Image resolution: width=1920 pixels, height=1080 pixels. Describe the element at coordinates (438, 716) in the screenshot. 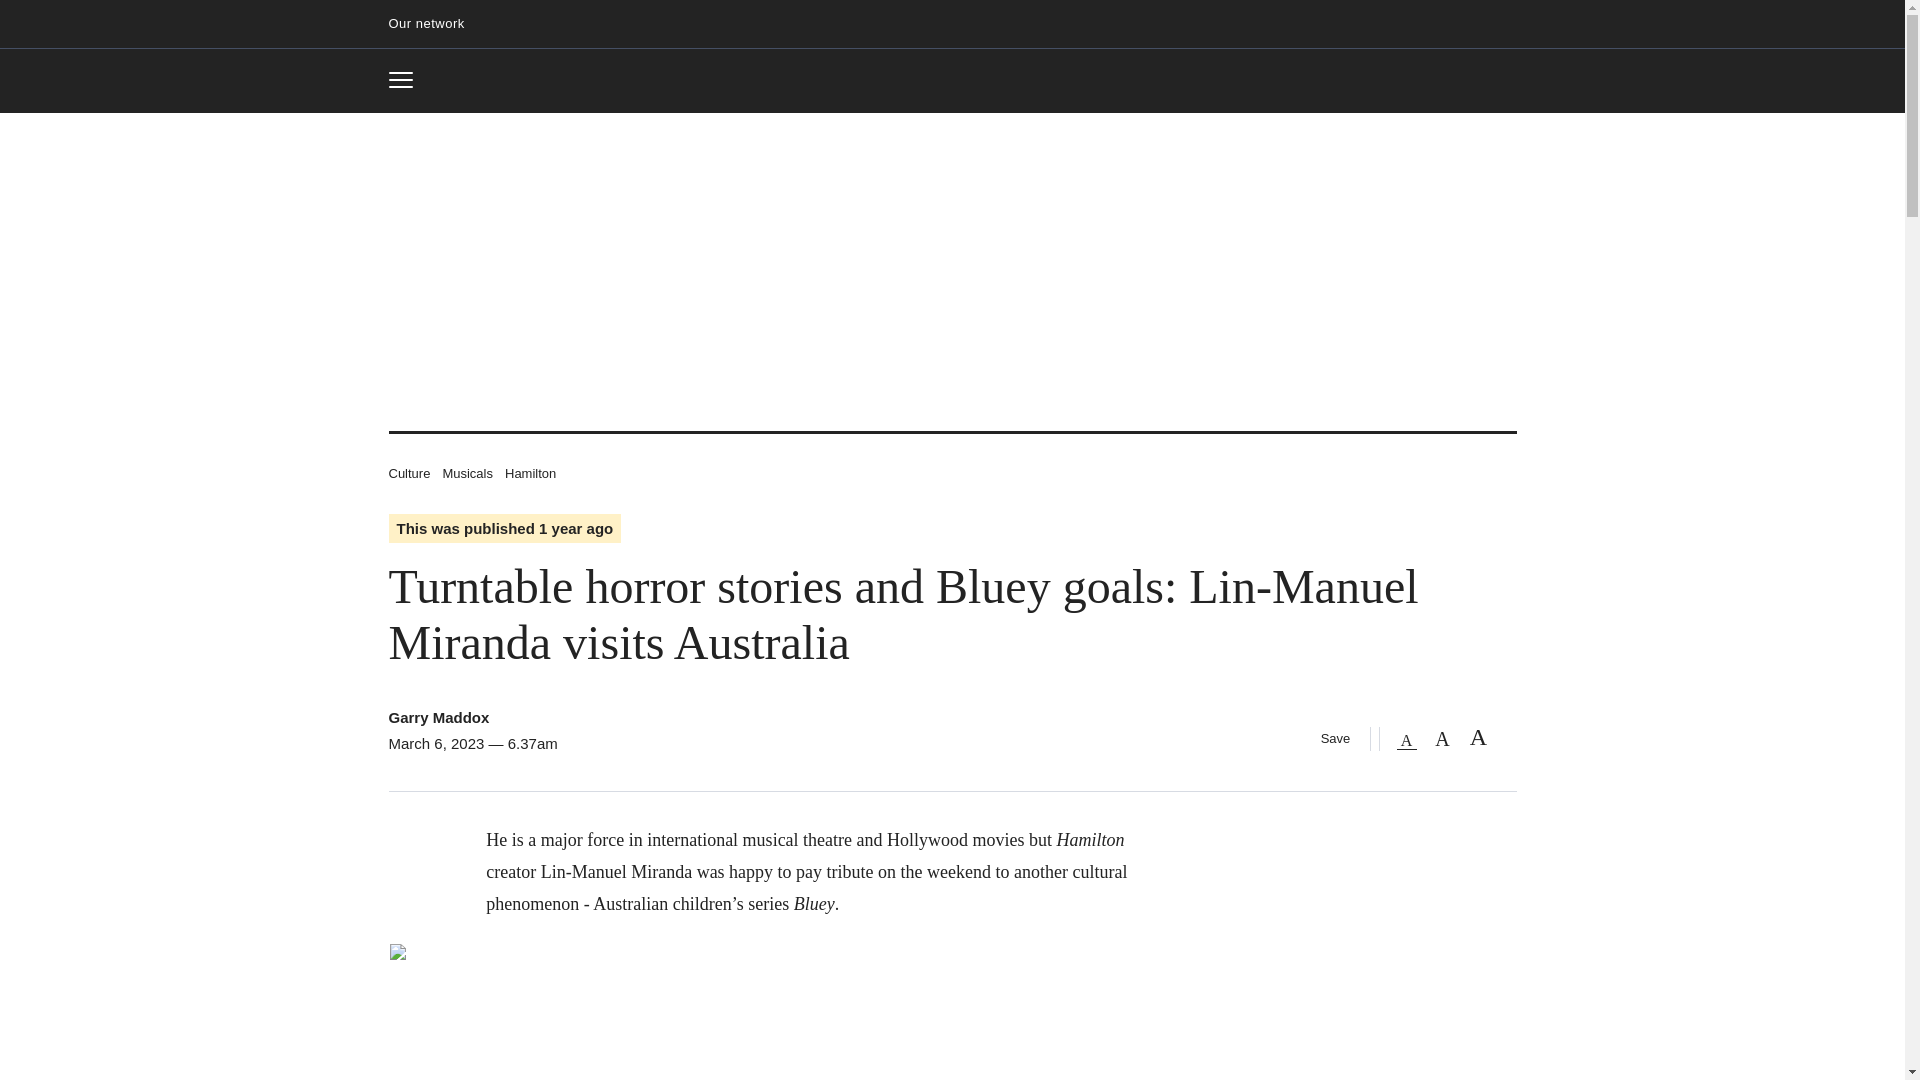

I see `Brisbane Times` at that location.